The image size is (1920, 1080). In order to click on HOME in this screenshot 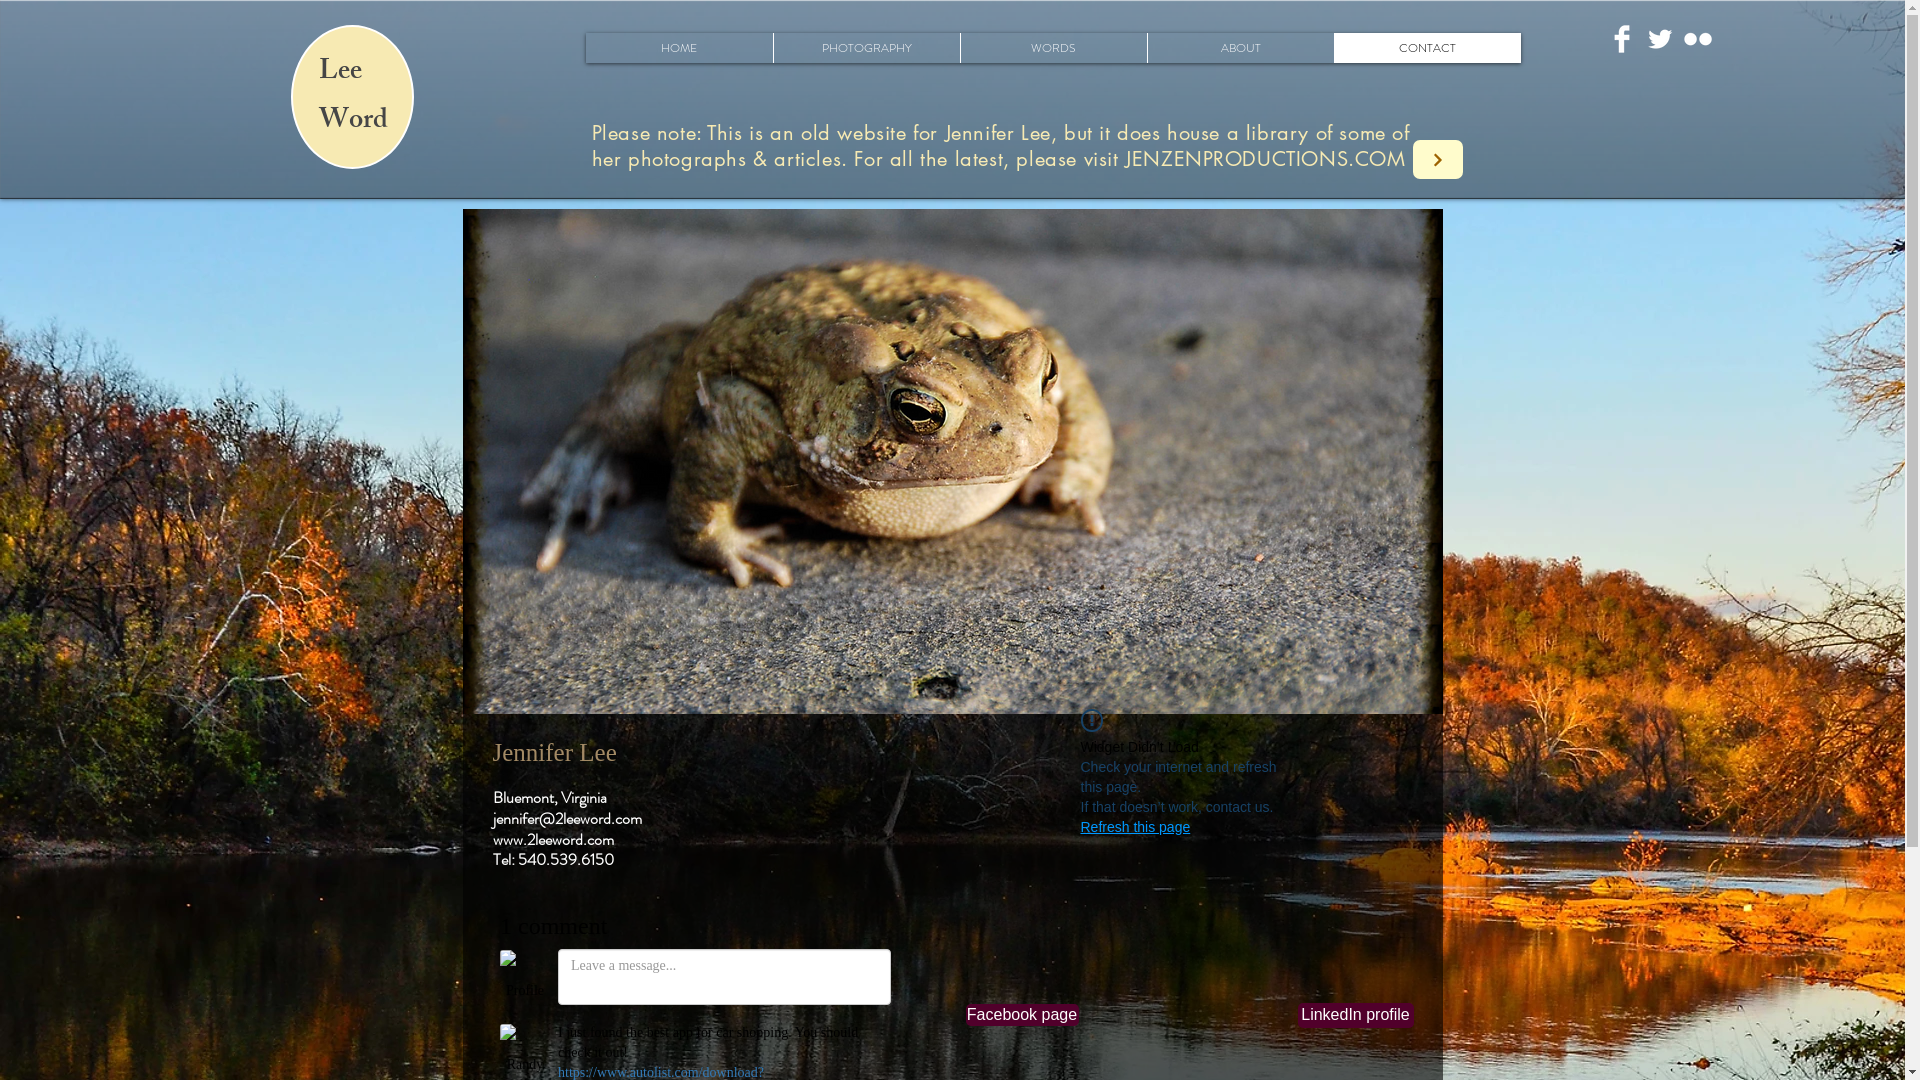, I will do `click(680, 48)`.